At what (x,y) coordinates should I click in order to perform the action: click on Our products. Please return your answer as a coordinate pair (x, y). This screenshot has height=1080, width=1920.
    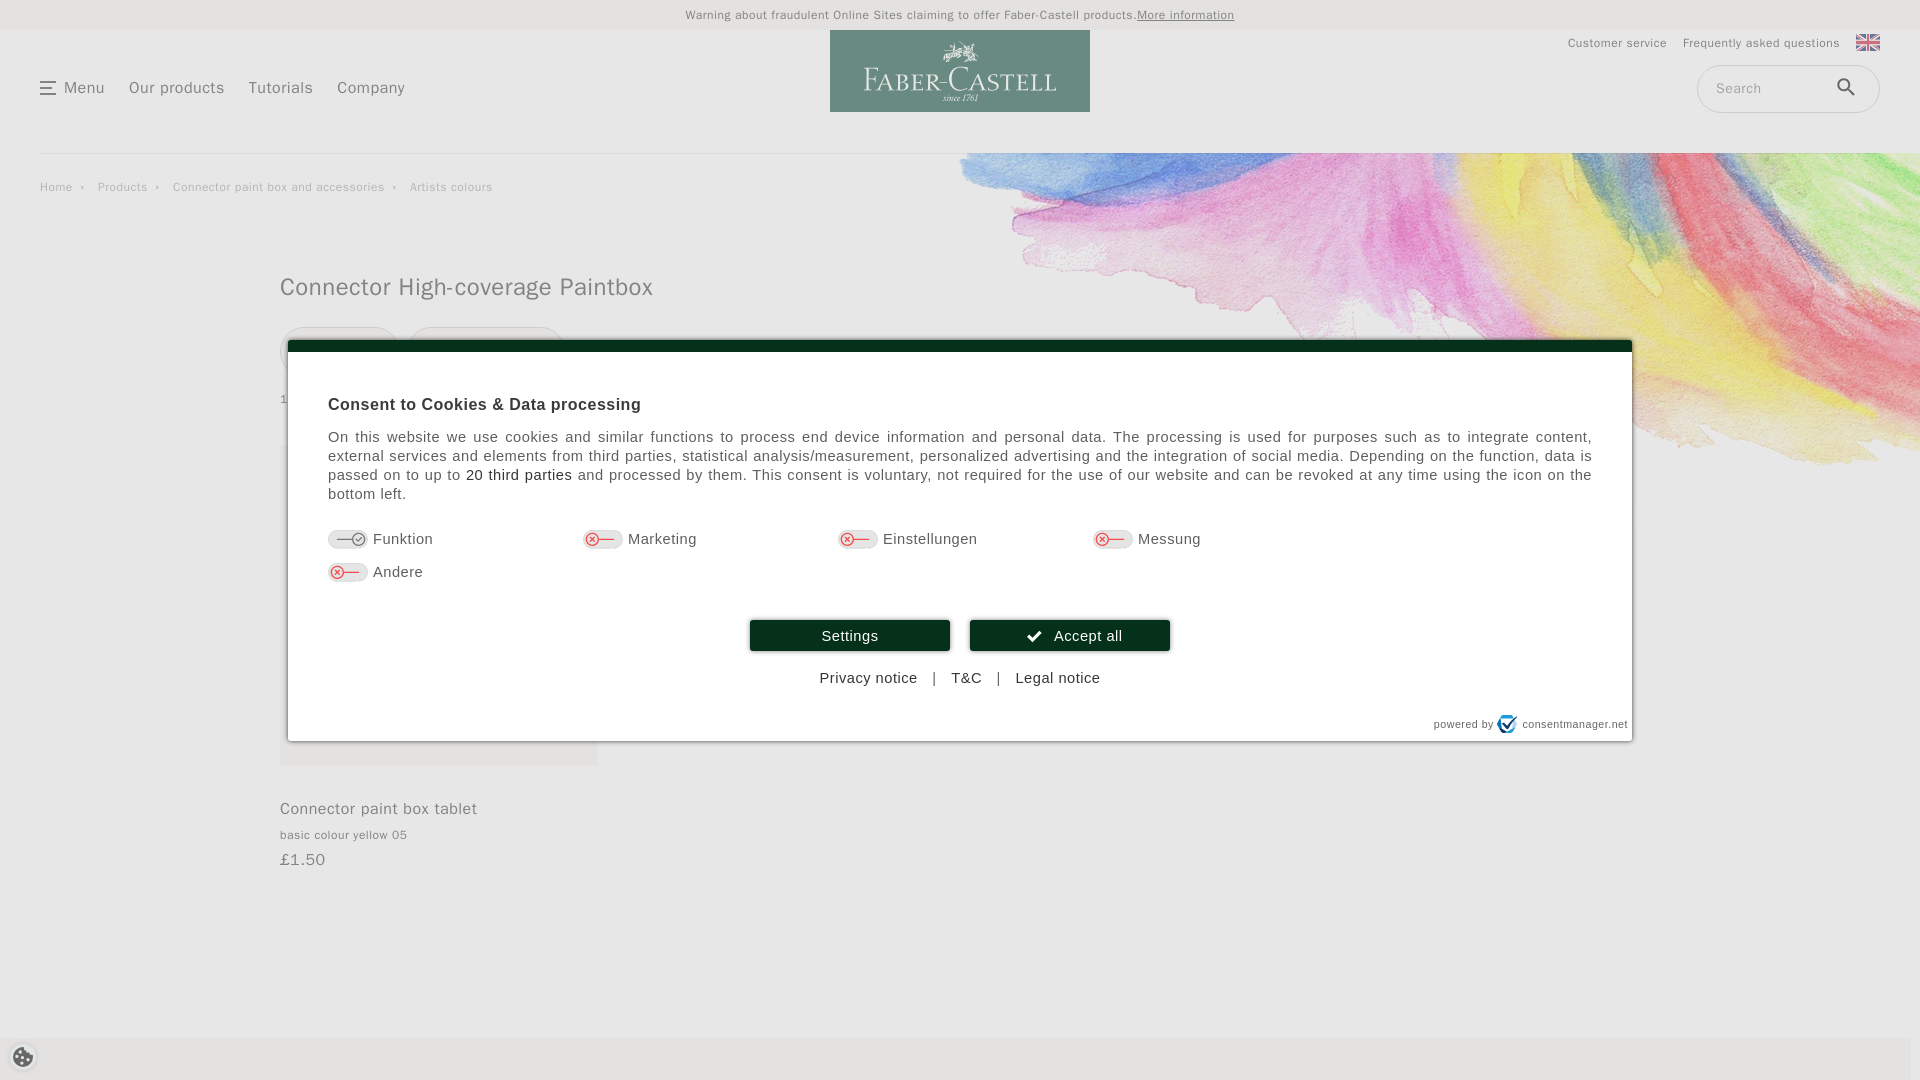
    Looking at the image, I should click on (176, 86).